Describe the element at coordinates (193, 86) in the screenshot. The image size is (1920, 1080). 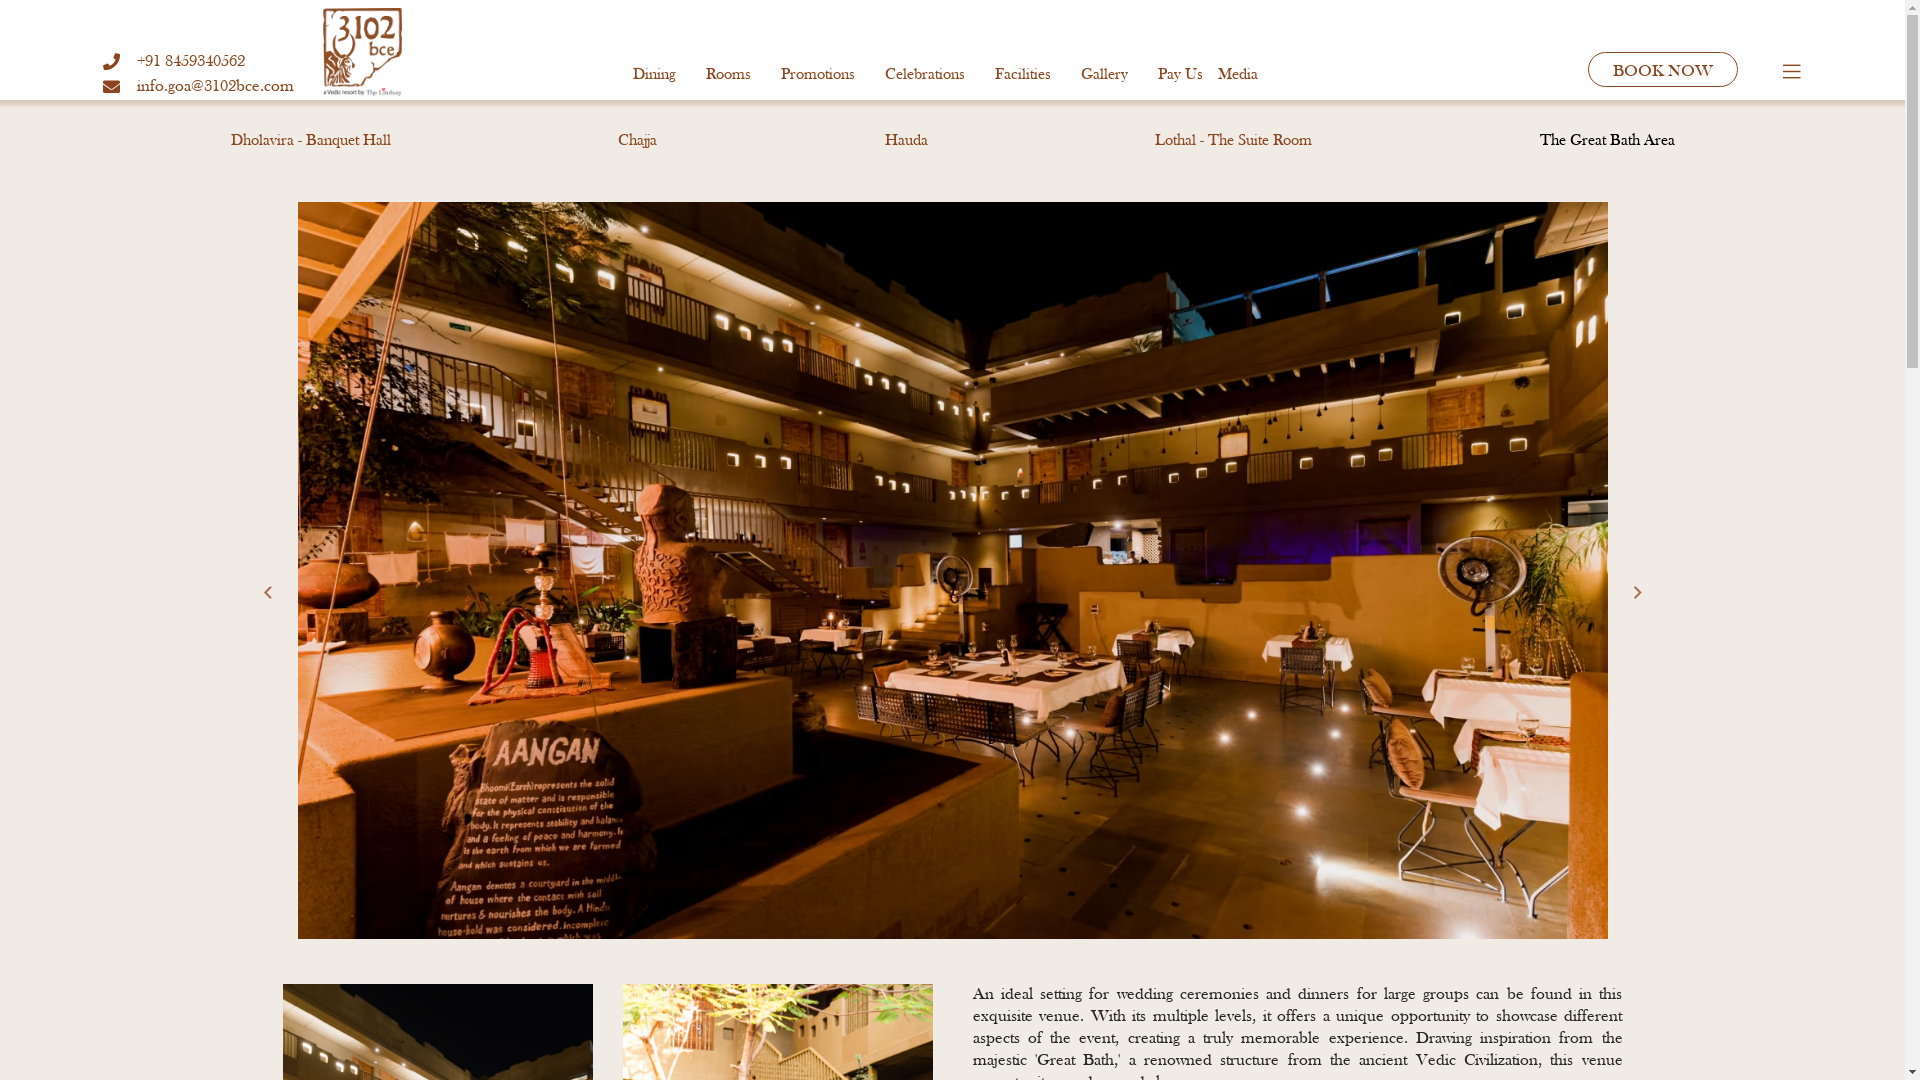
I see `info.goa@3102bce.com` at that location.